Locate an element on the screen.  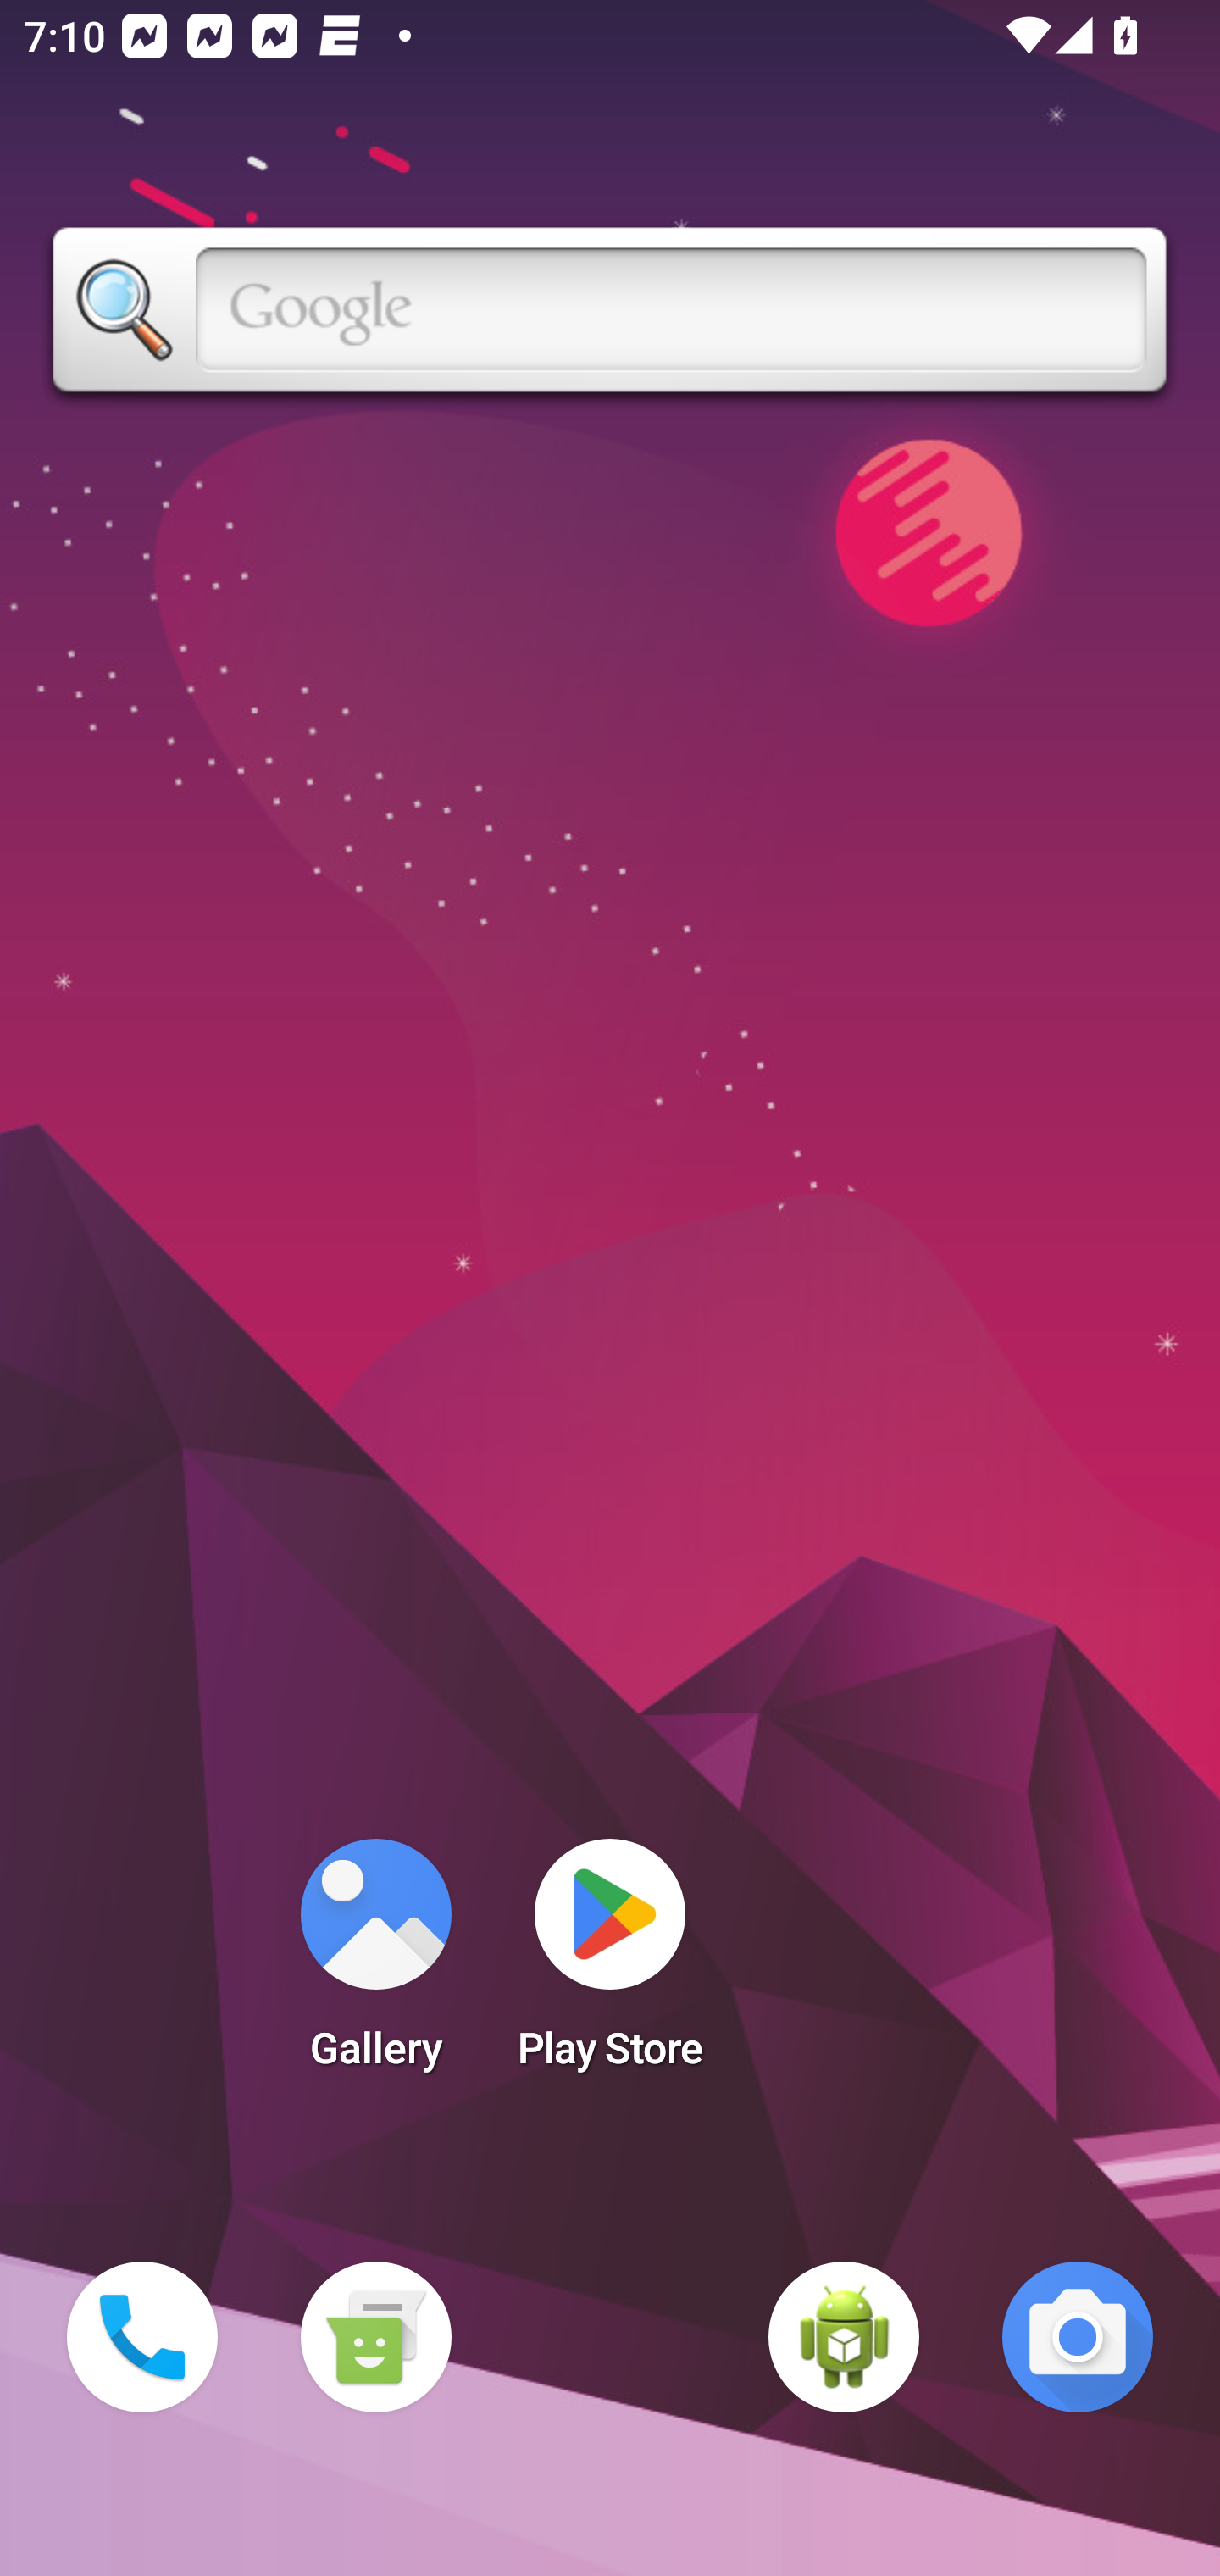
Play Store is located at coordinates (610, 1964).